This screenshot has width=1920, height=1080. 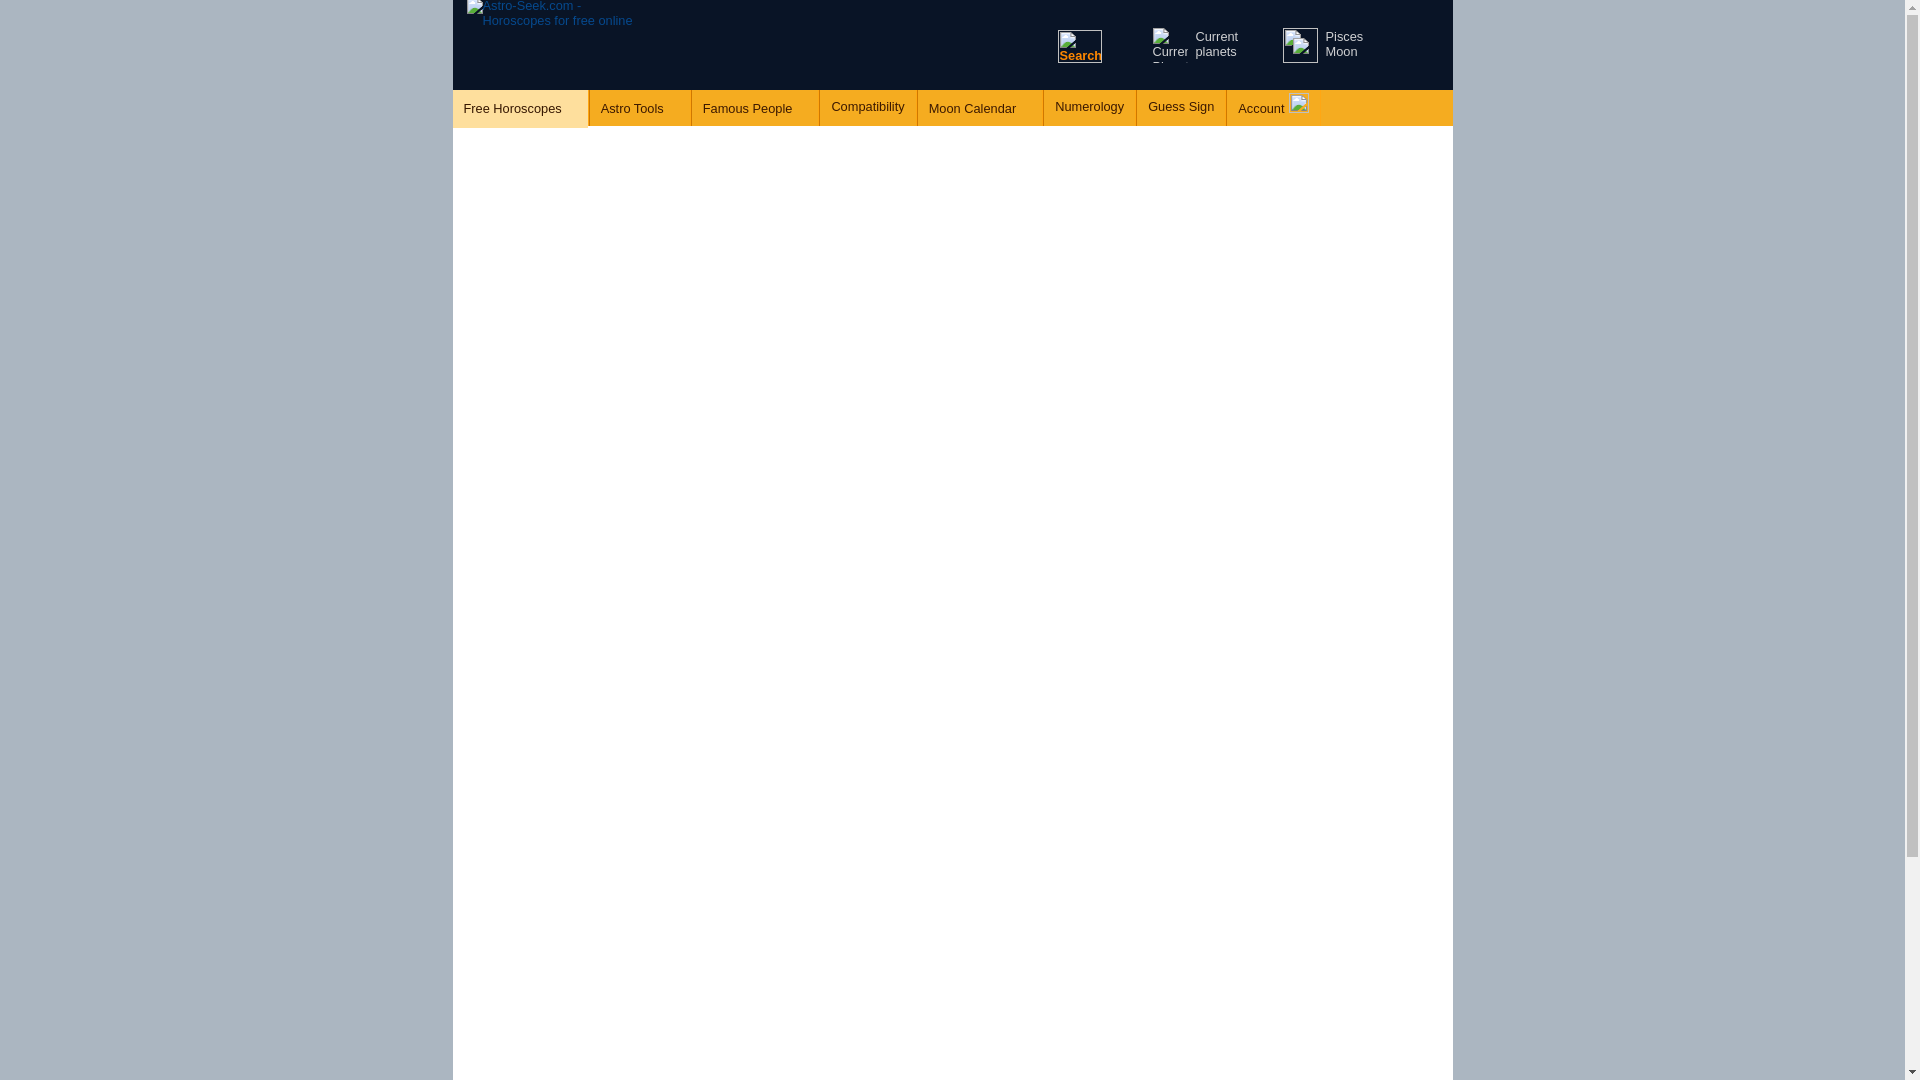 I want to click on Famous People, so click(x=755, y=108).